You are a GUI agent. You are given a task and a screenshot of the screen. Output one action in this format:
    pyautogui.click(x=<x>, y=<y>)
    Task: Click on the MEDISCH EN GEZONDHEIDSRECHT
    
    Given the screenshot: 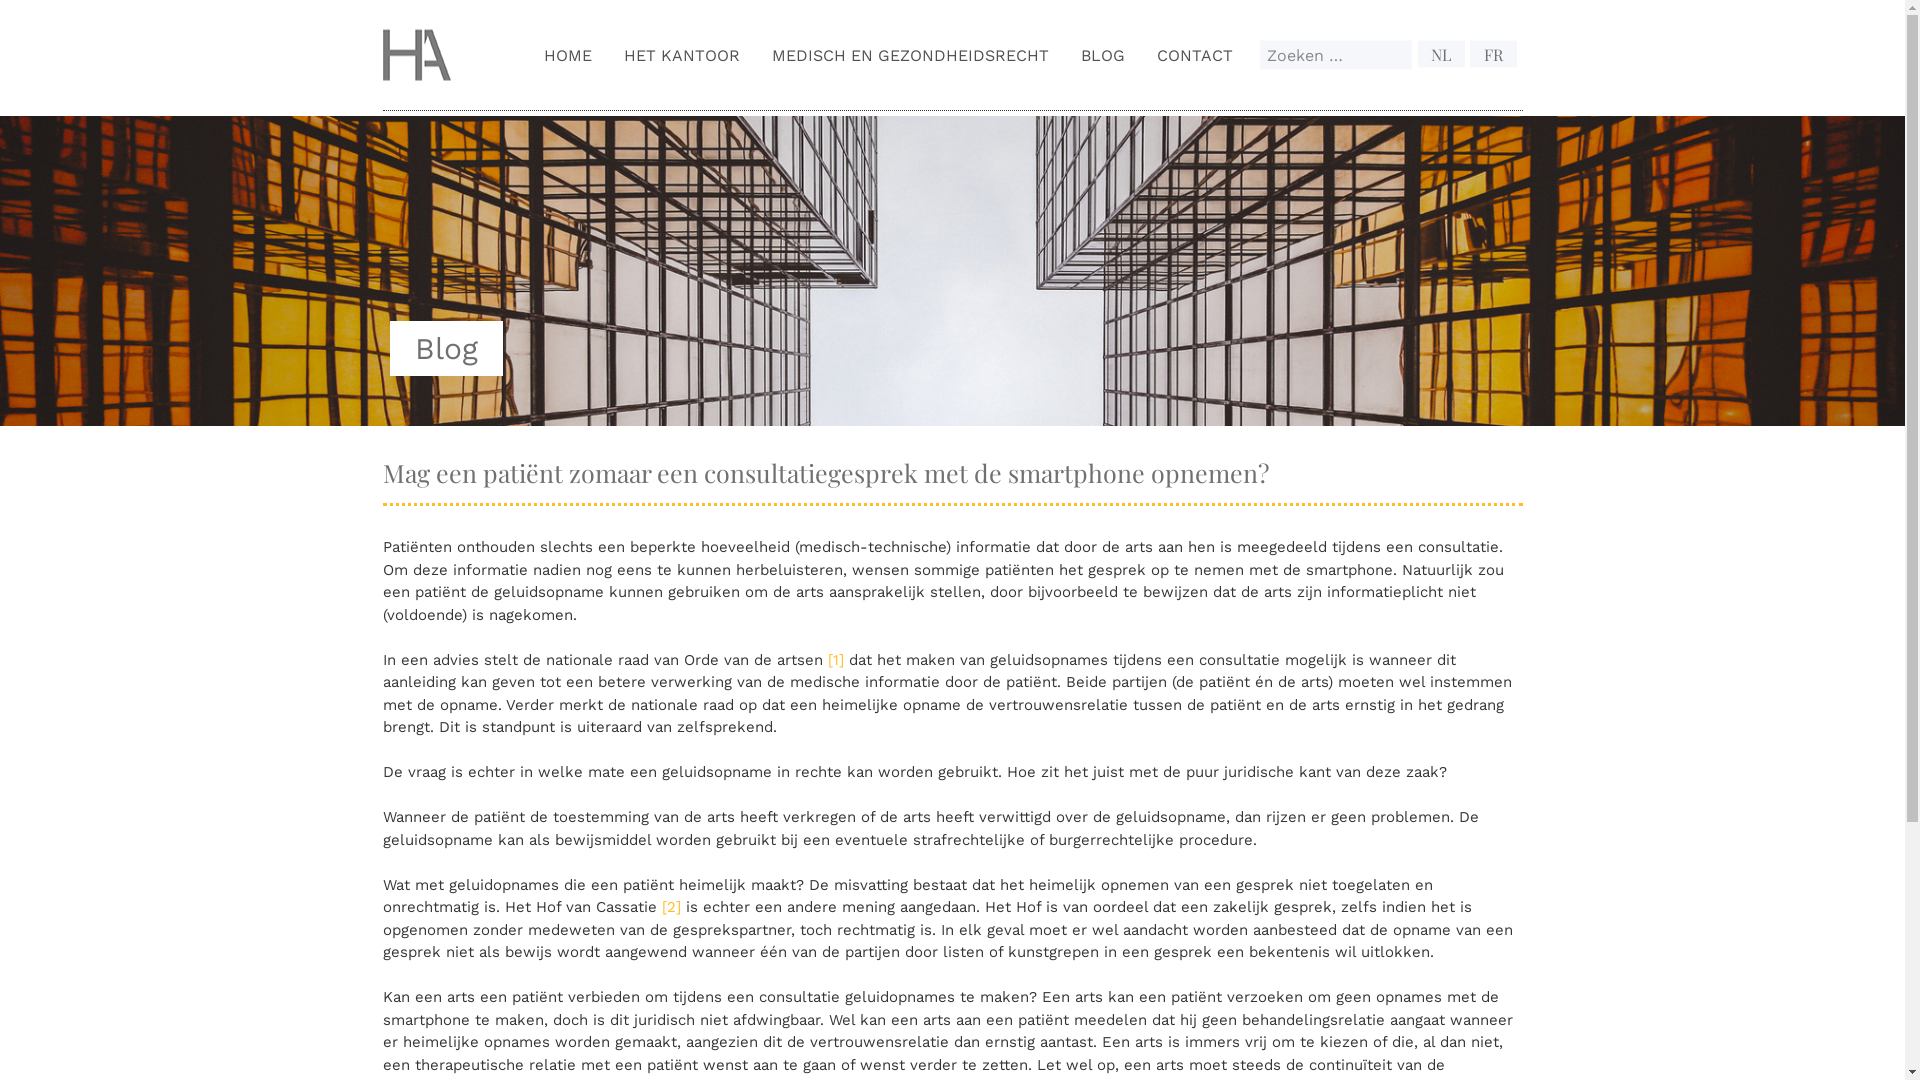 What is the action you would take?
    pyautogui.click(x=910, y=54)
    